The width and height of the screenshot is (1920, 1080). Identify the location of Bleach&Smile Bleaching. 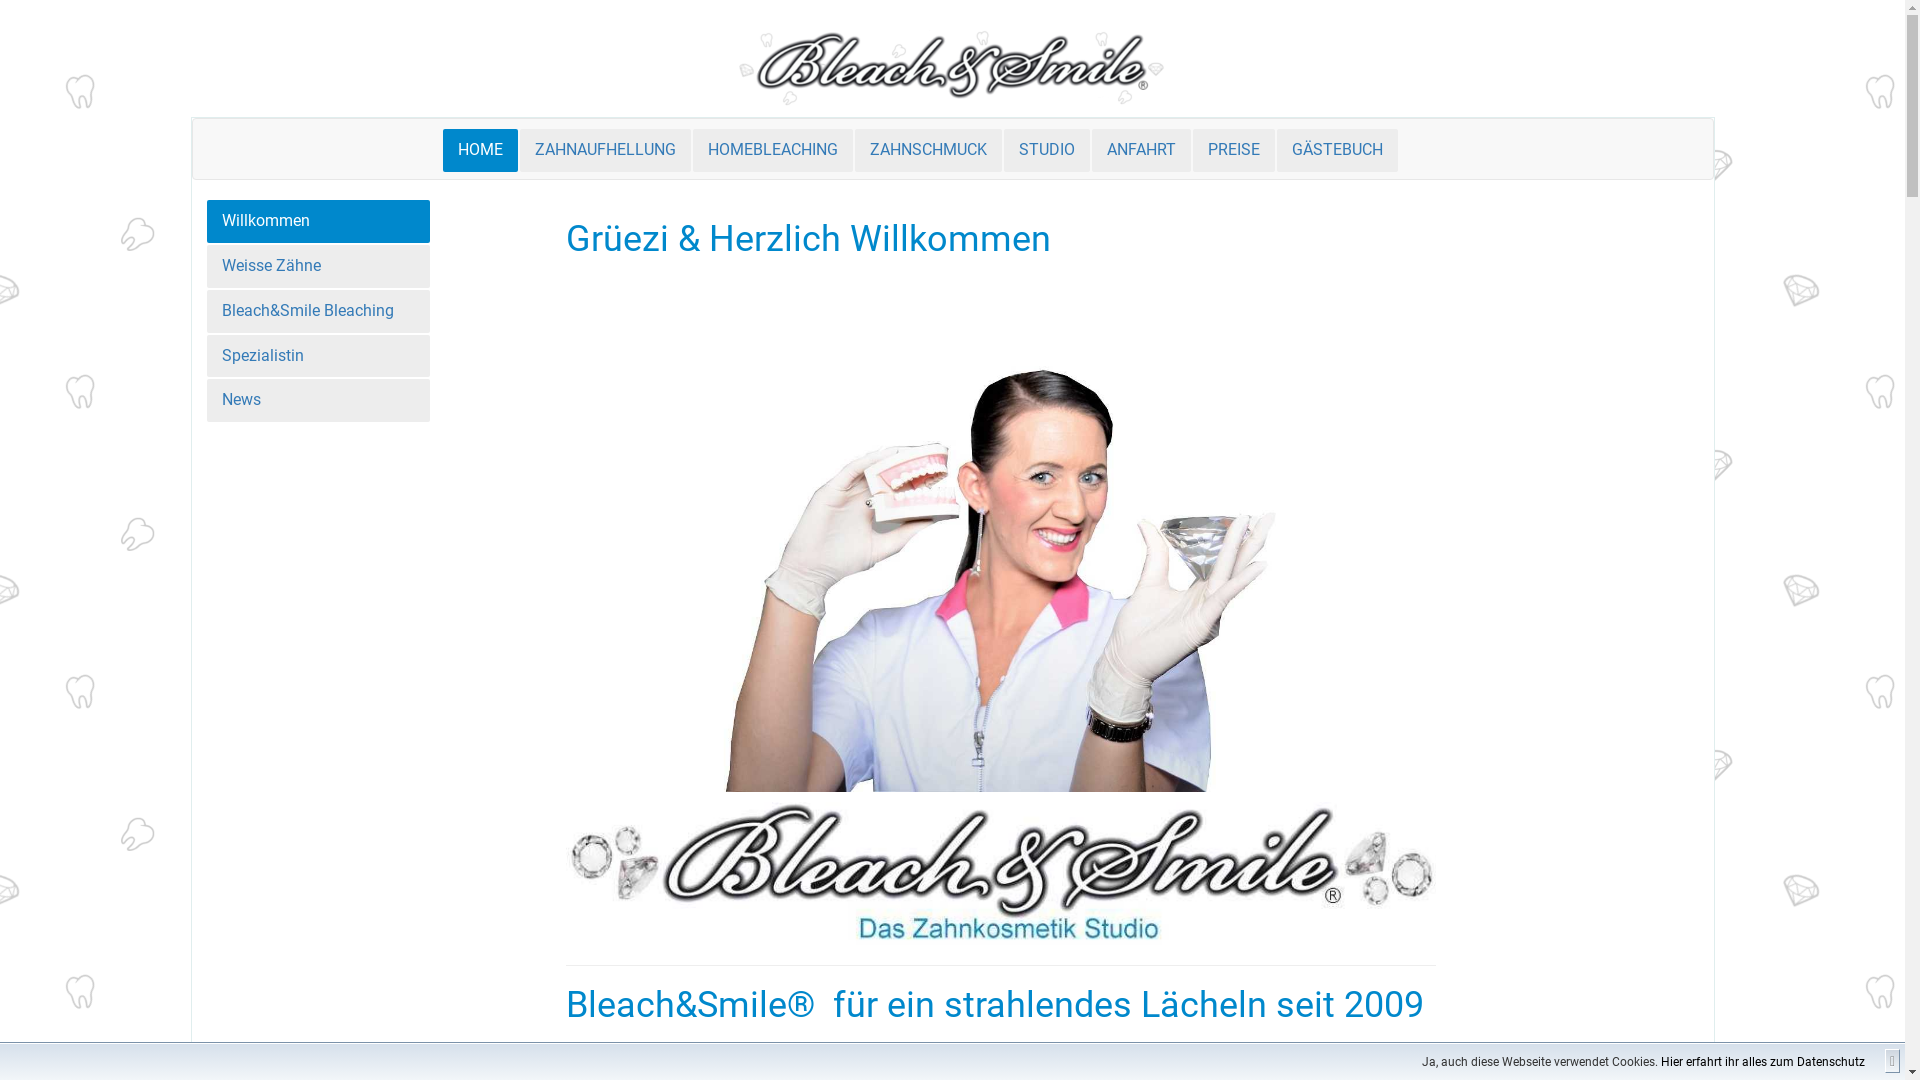
(318, 312).